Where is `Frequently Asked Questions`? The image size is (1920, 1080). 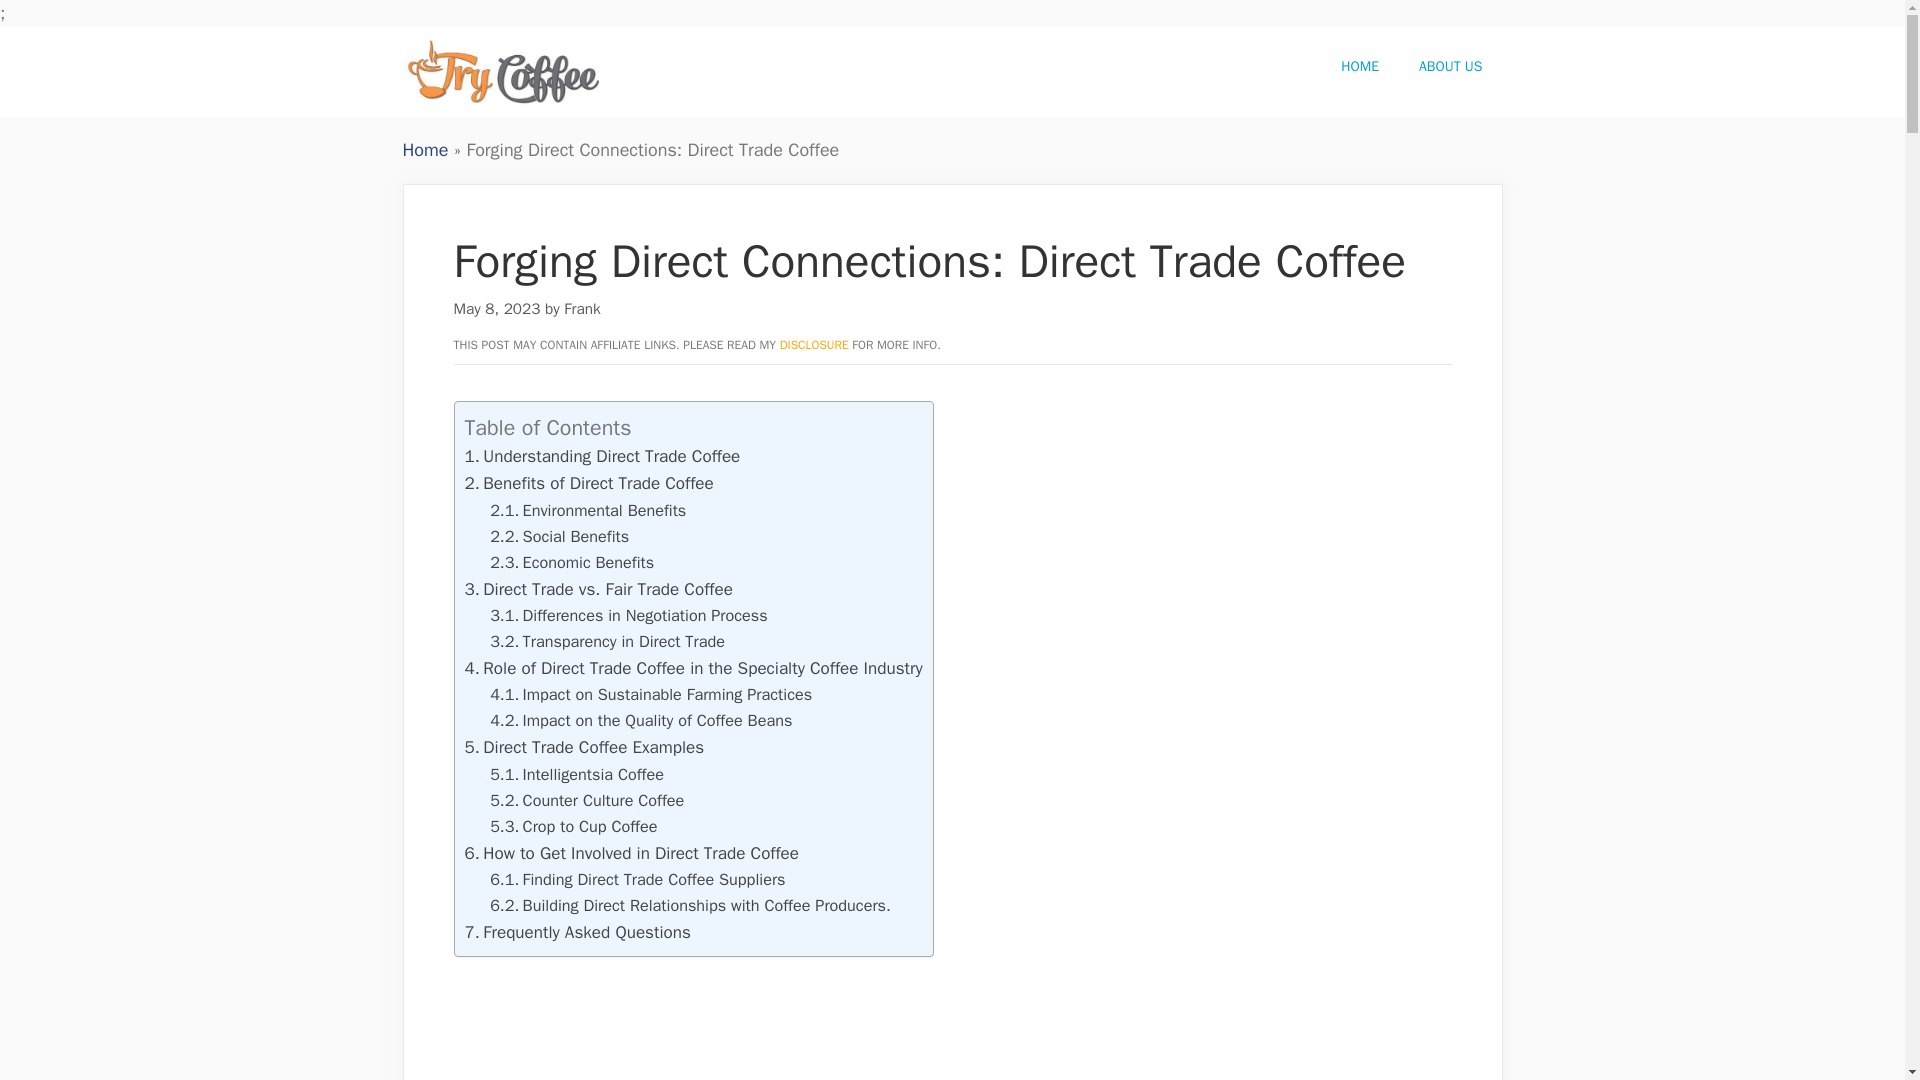
Frequently Asked Questions is located at coordinates (576, 932).